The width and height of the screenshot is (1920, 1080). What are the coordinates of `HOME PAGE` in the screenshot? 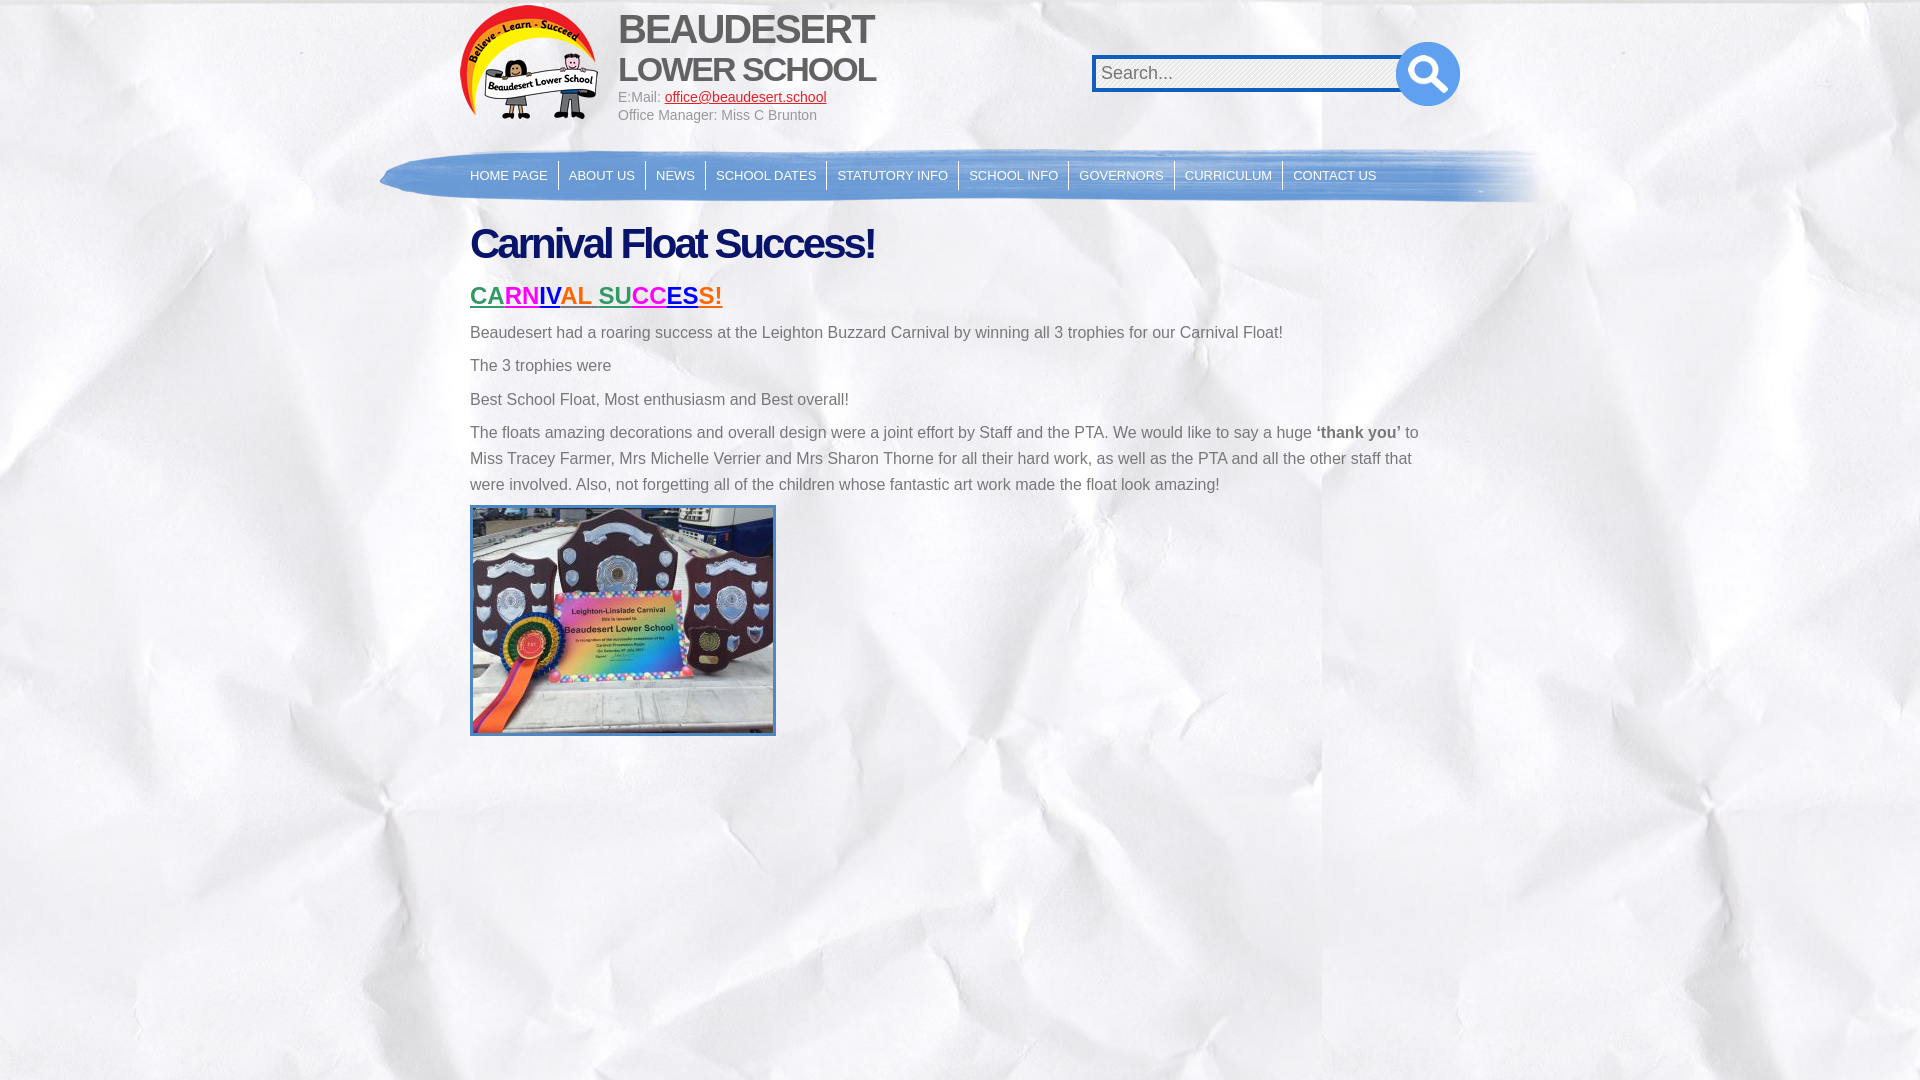 It's located at (509, 175).